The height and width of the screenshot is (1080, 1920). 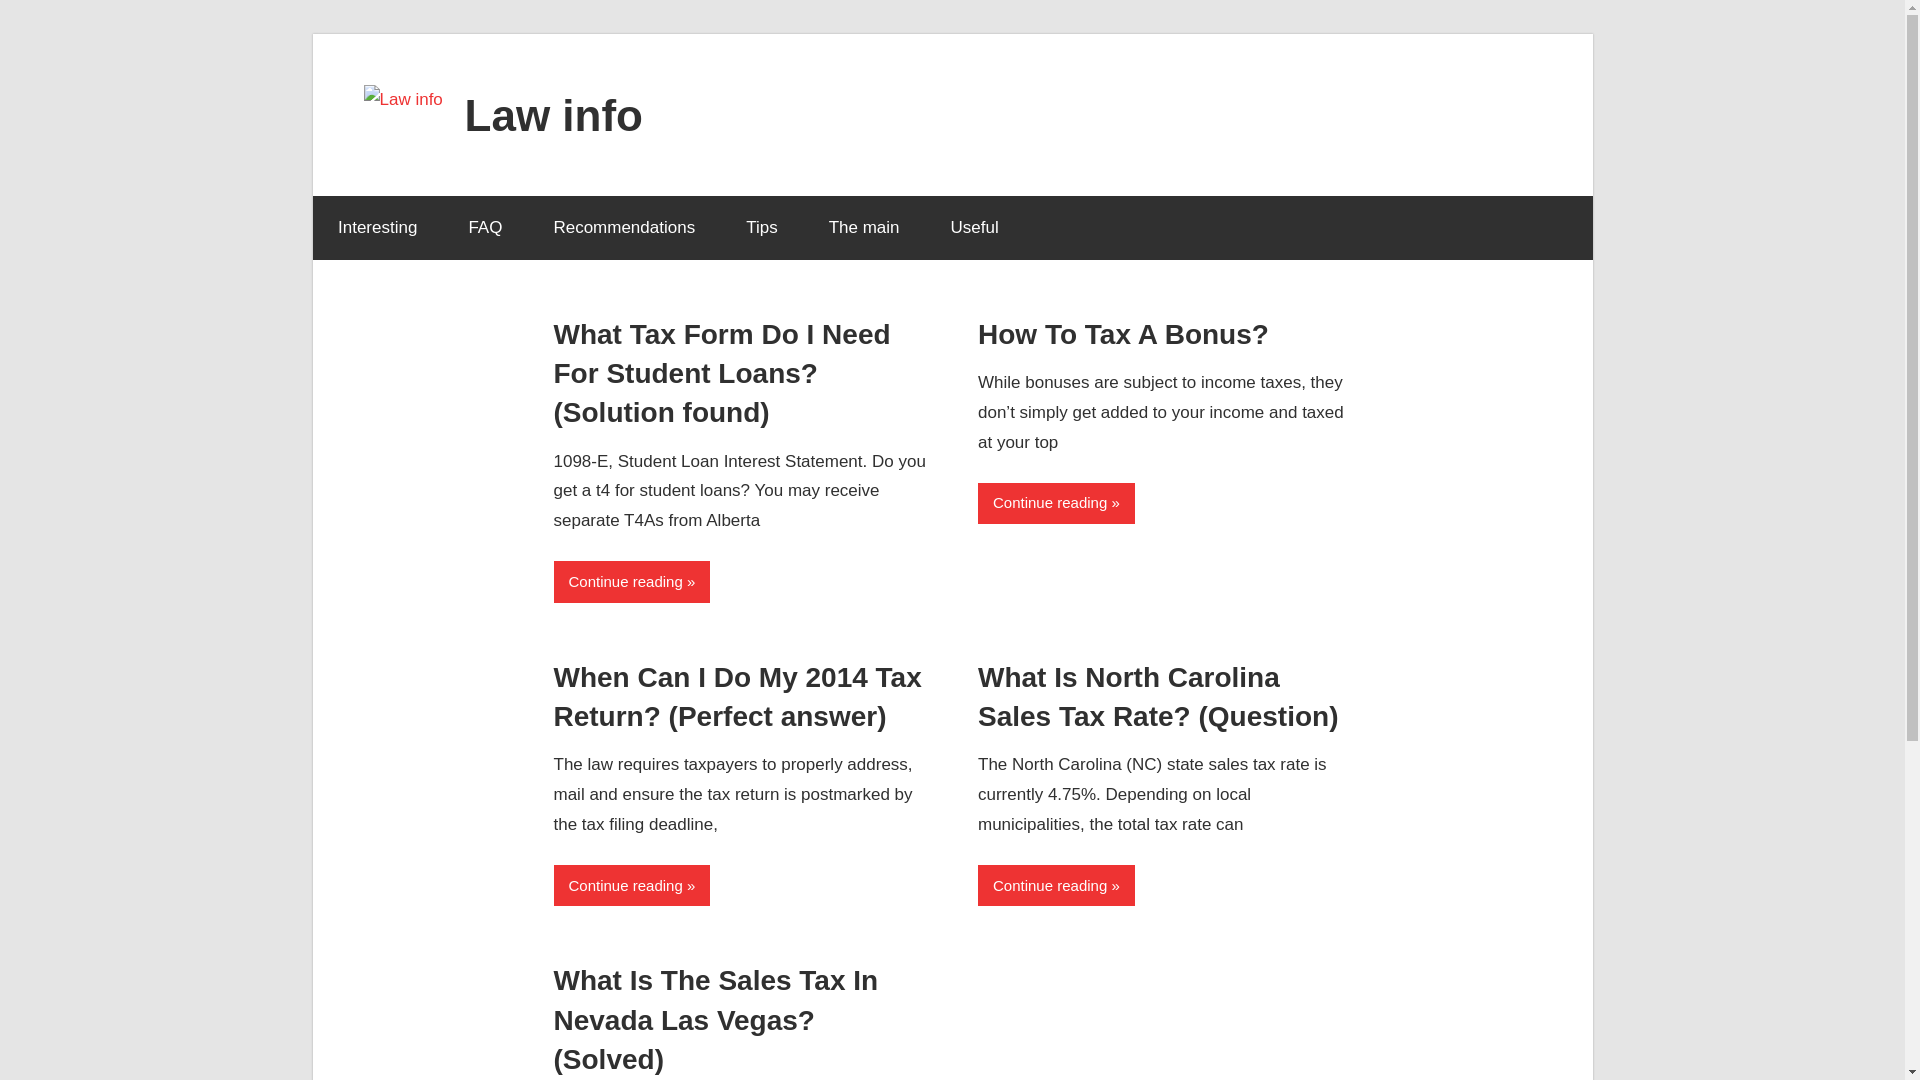 I want to click on Recommendations, so click(x=624, y=228).